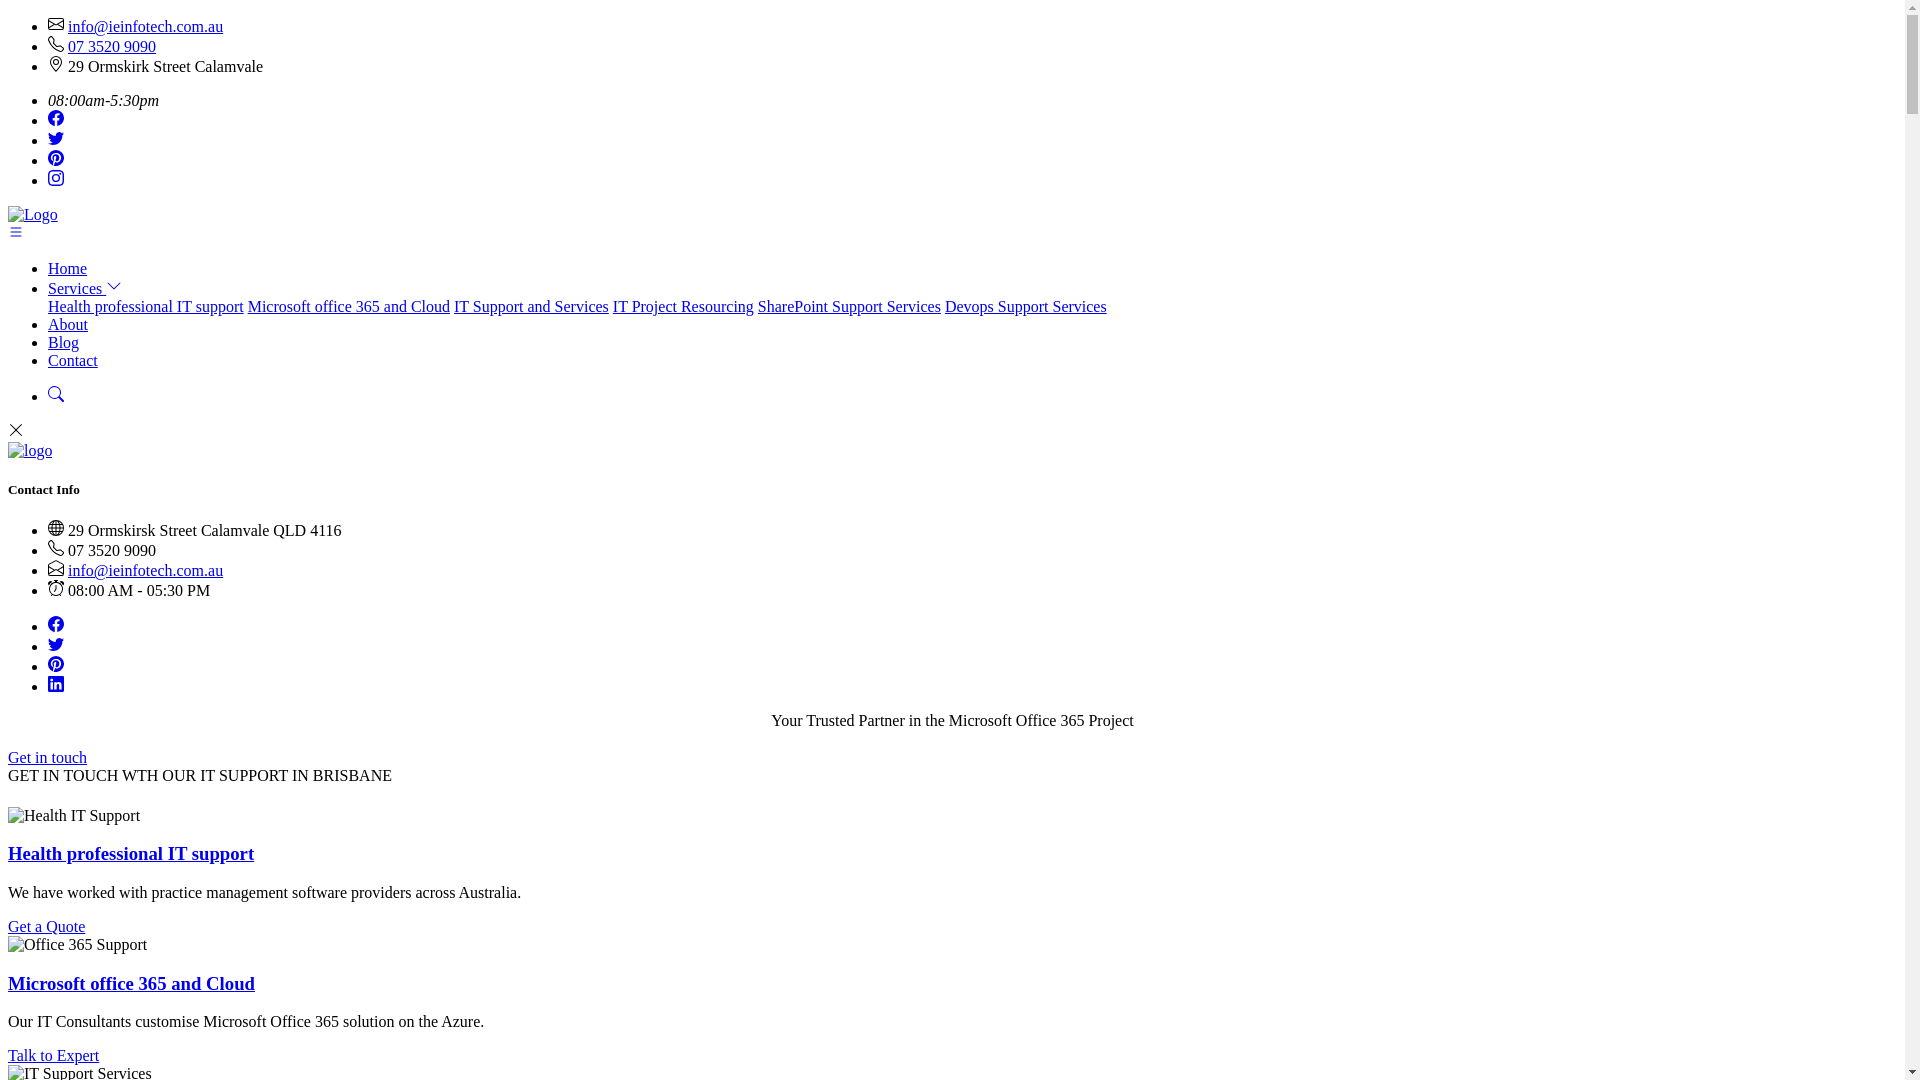 This screenshot has height=1080, width=1920. What do you see at coordinates (684, 306) in the screenshot?
I see `IT Project Resourcing` at bounding box center [684, 306].